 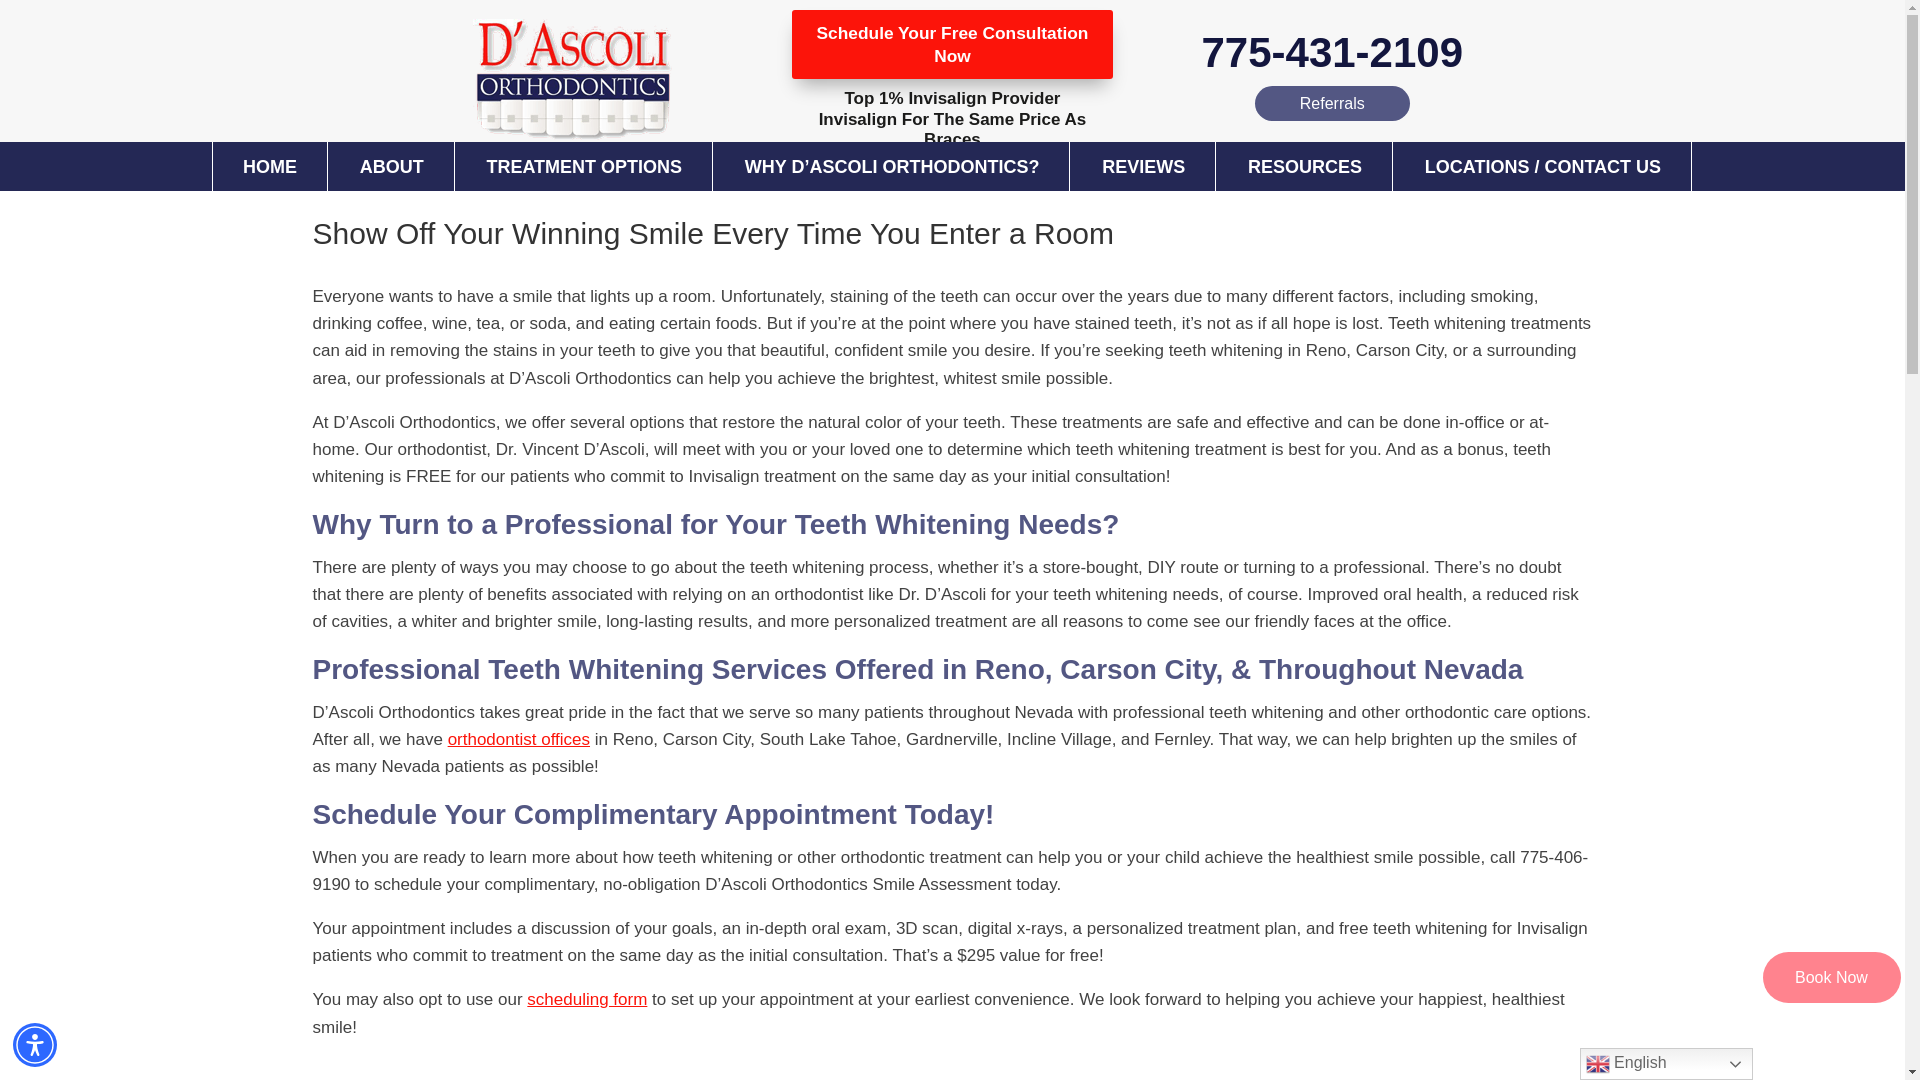 I want to click on TREATMENT OPTIONS, so click(x=584, y=166).